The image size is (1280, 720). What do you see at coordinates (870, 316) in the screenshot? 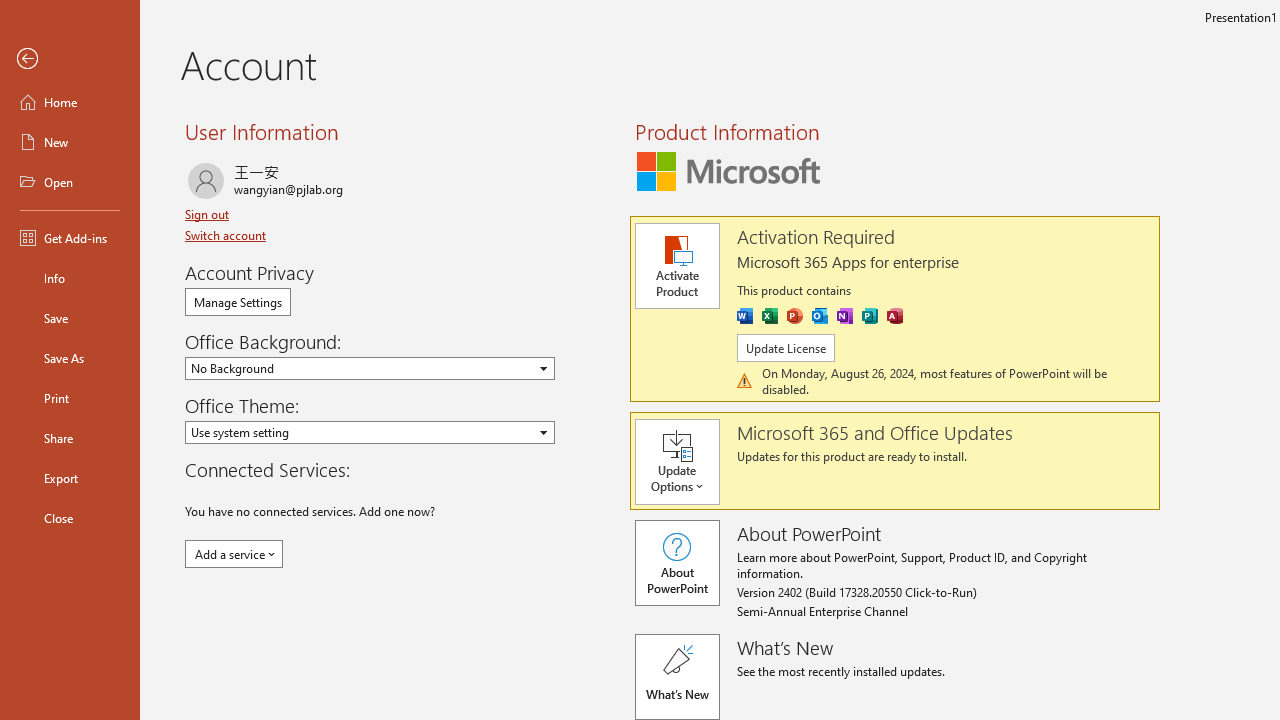
I see `Publisher` at bounding box center [870, 316].